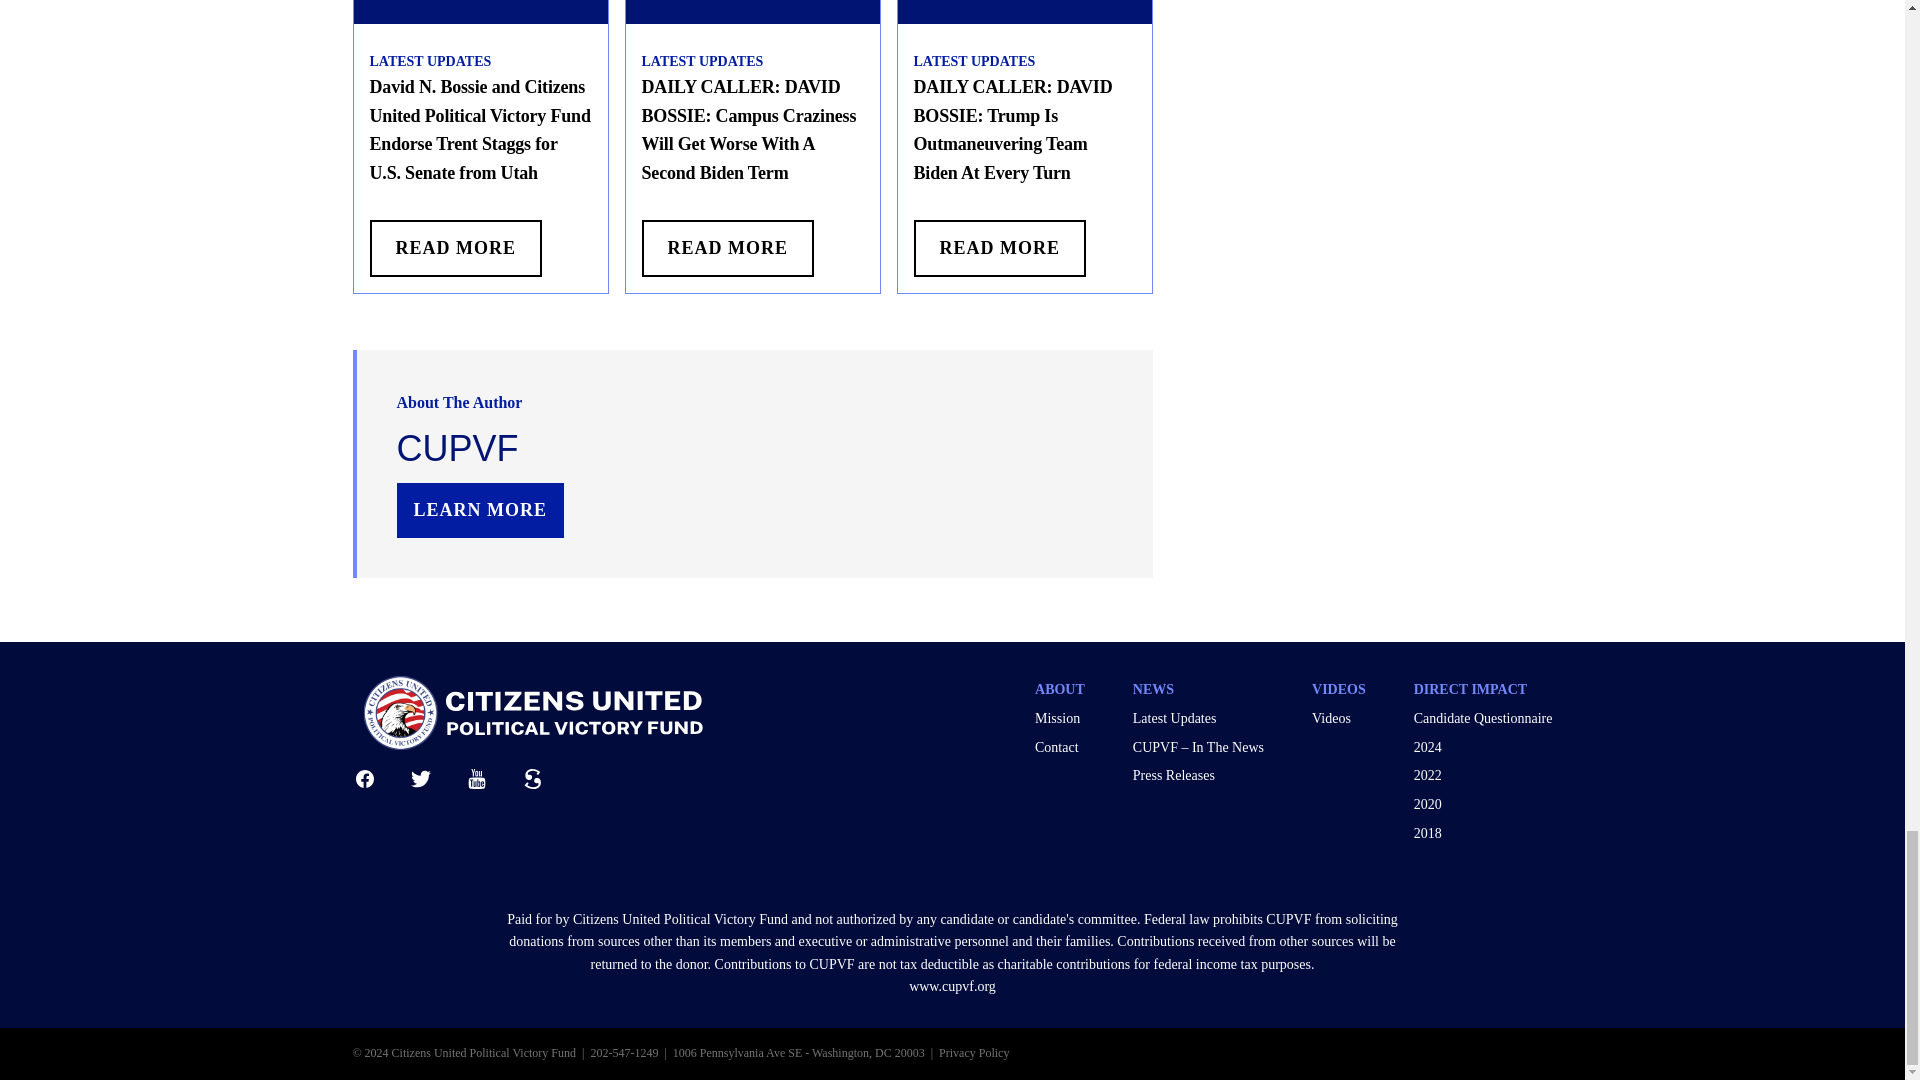 The height and width of the screenshot is (1080, 1920). I want to click on LATEST UPDATES, so click(974, 62).